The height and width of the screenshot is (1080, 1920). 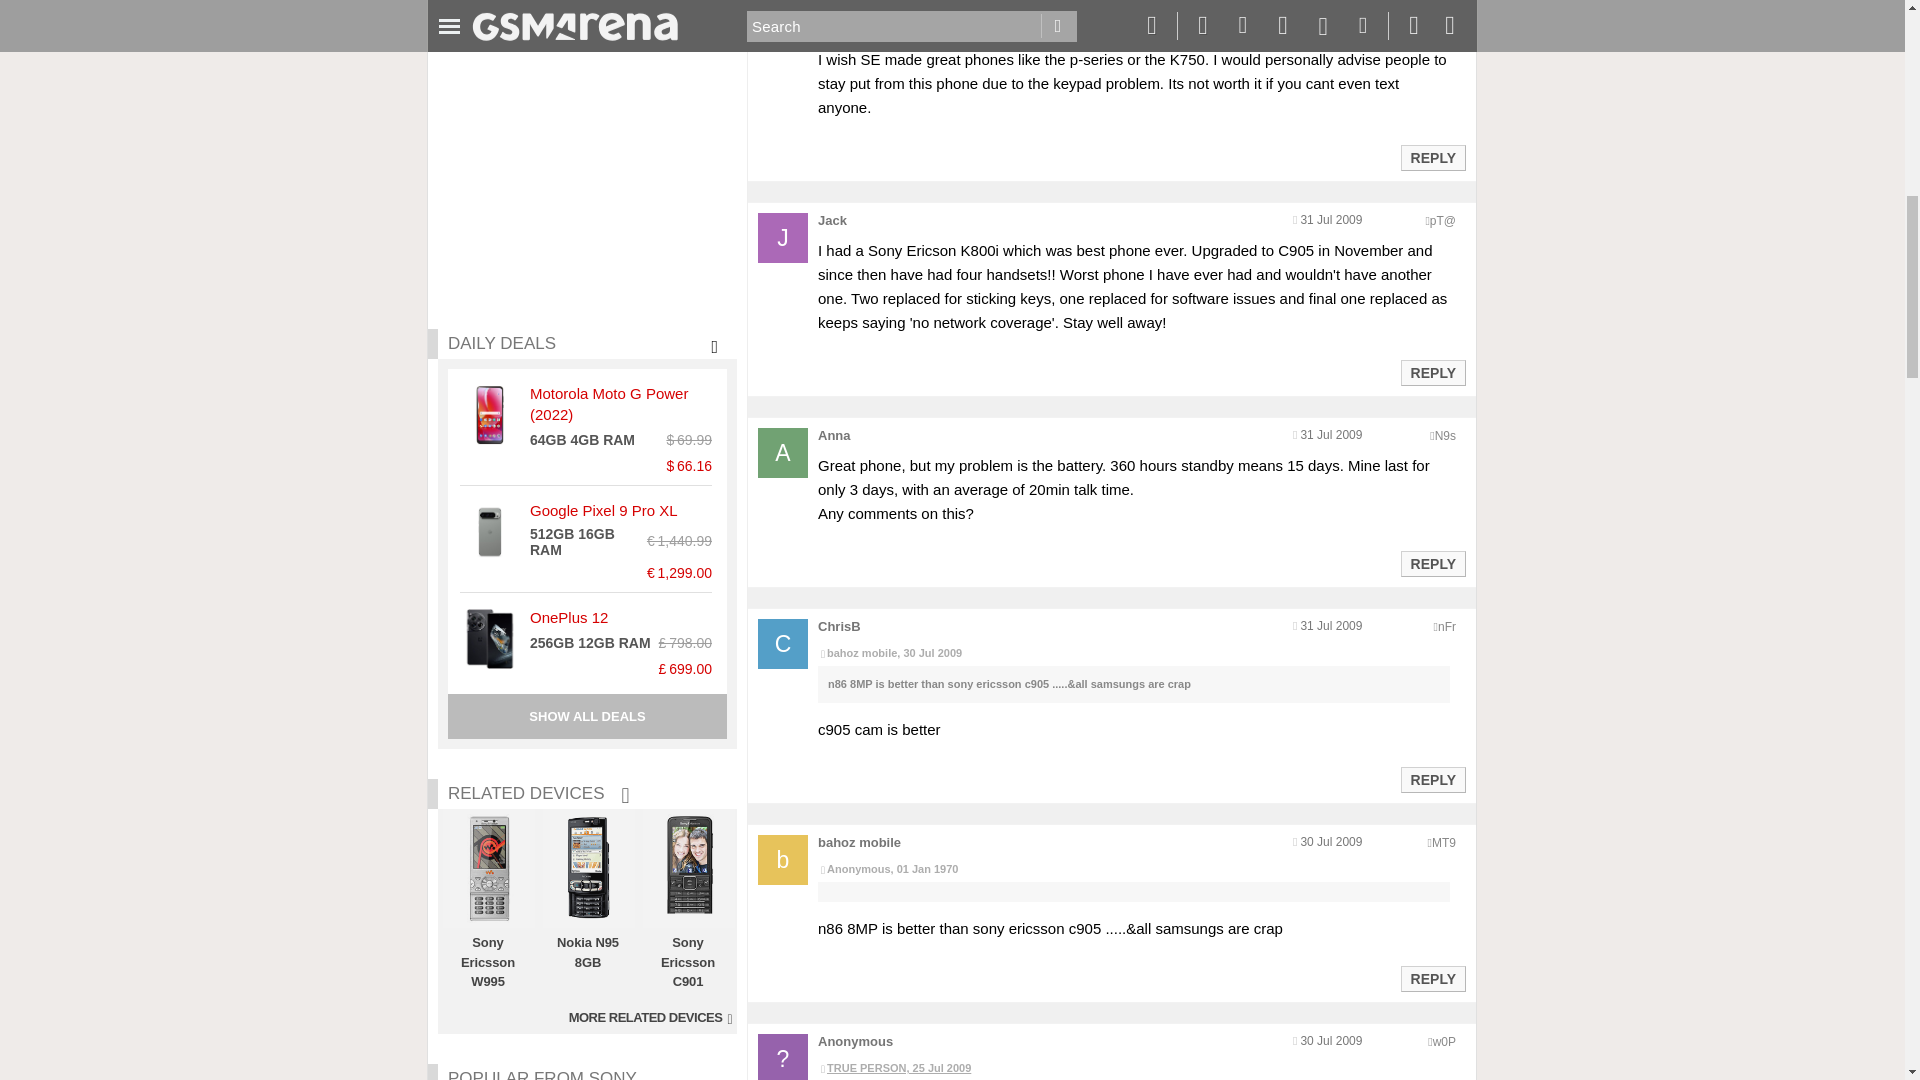 What do you see at coordinates (1432, 978) in the screenshot?
I see `Reply to this post` at bounding box center [1432, 978].